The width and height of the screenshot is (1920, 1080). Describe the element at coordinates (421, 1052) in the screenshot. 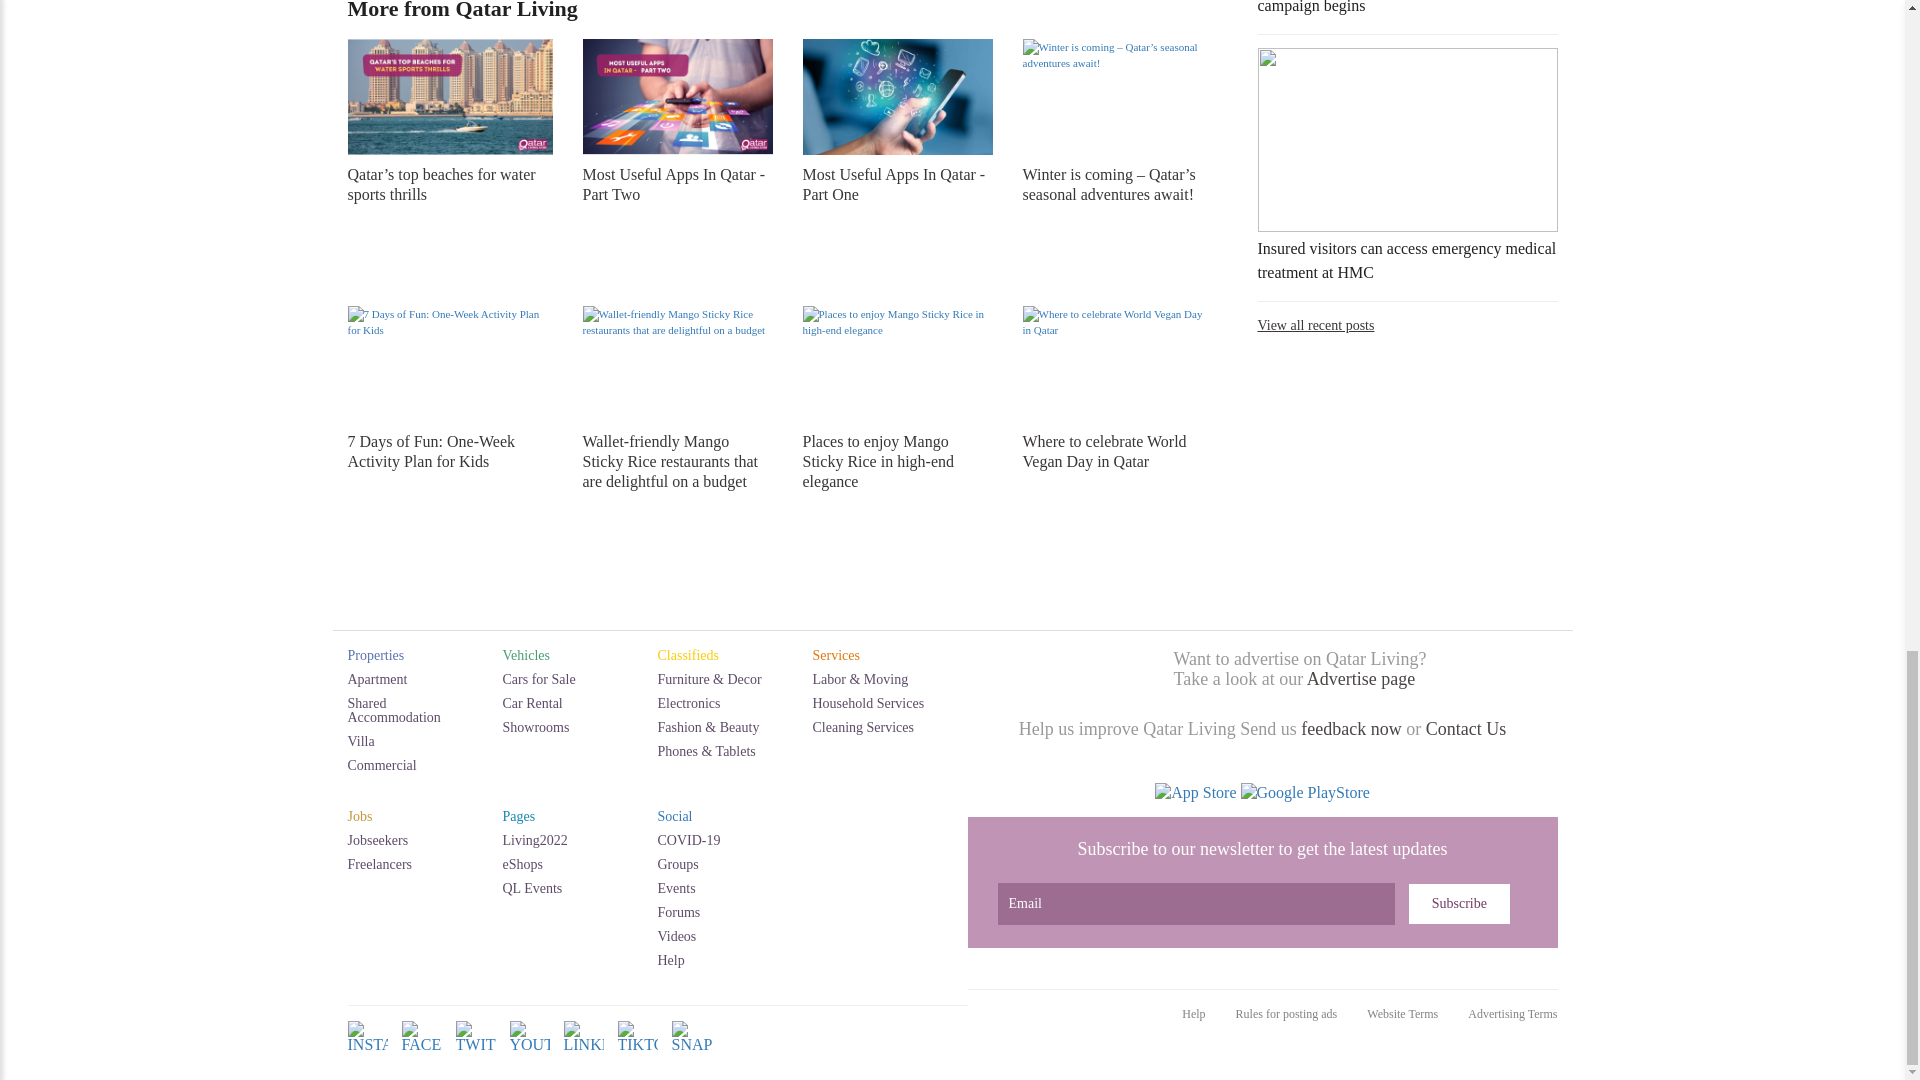

I see `FACEBOOK` at that location.